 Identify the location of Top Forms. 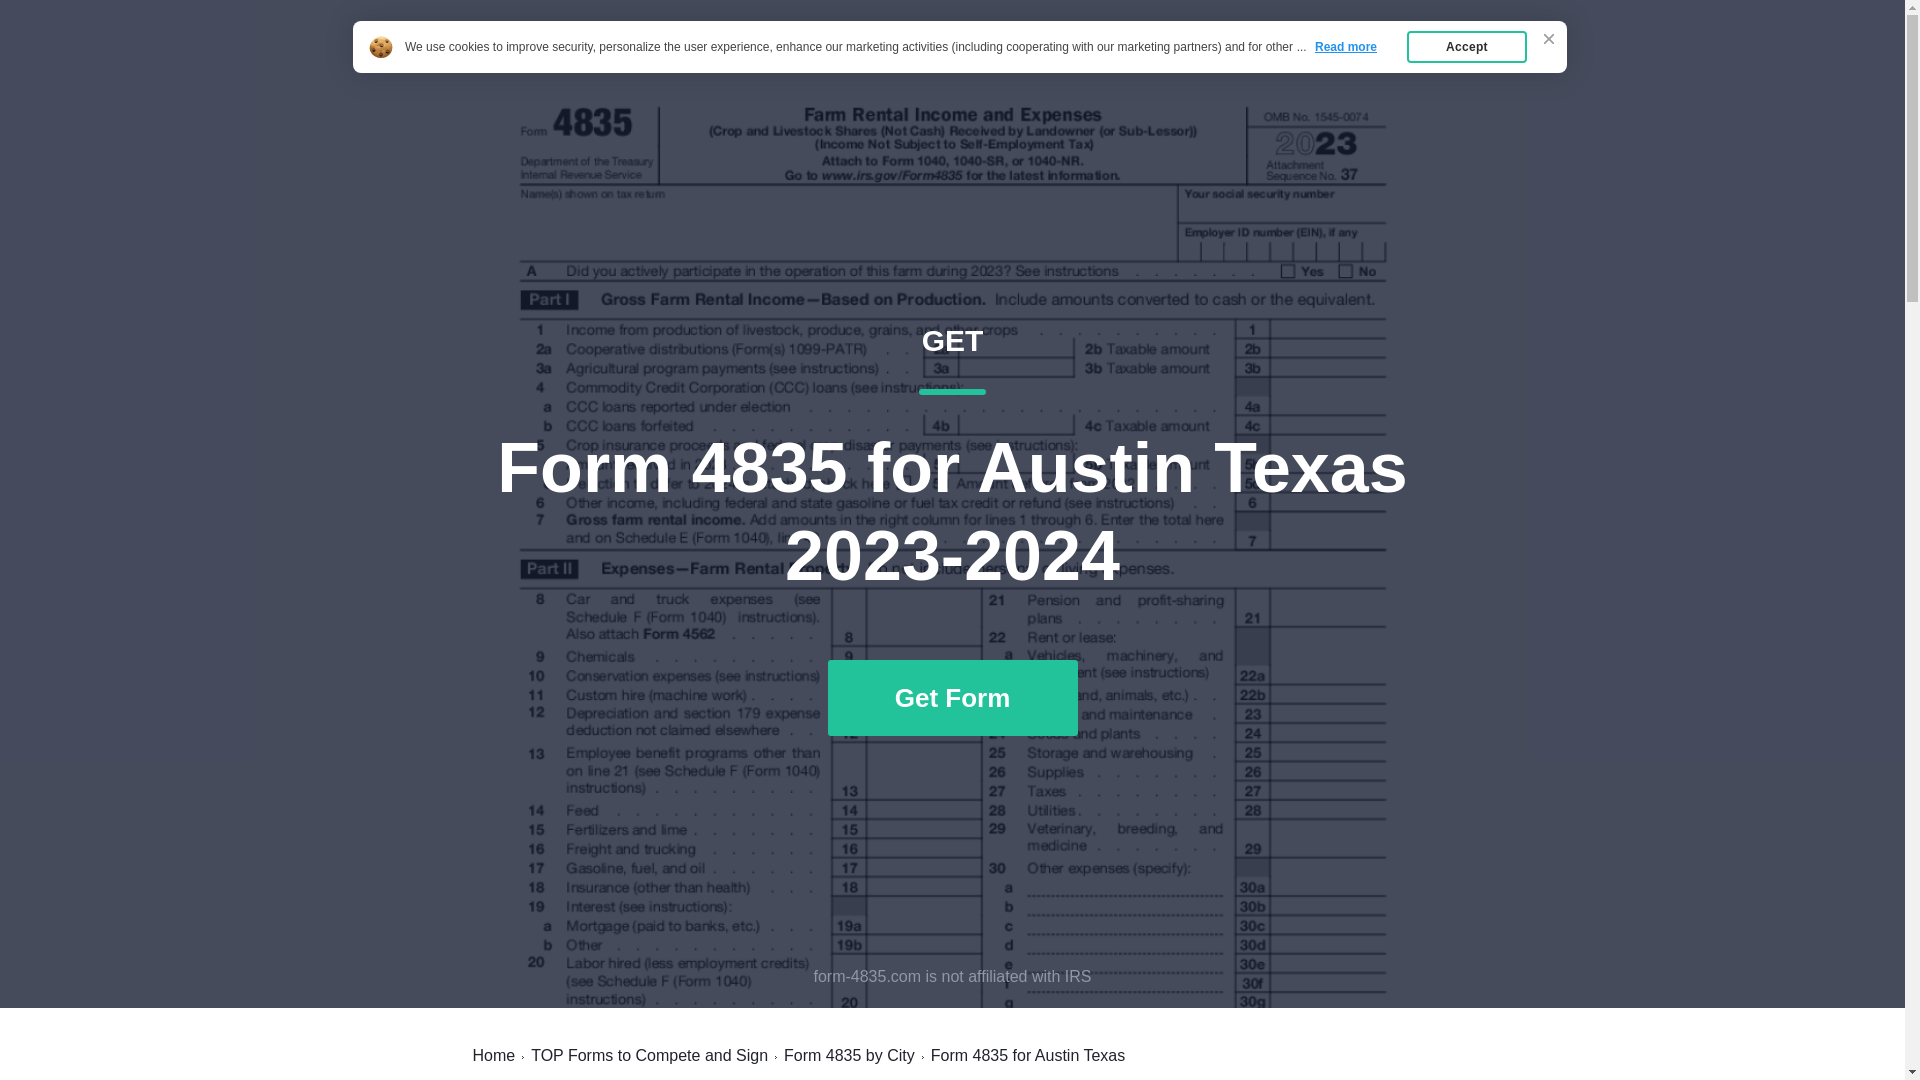
(1401, 62).